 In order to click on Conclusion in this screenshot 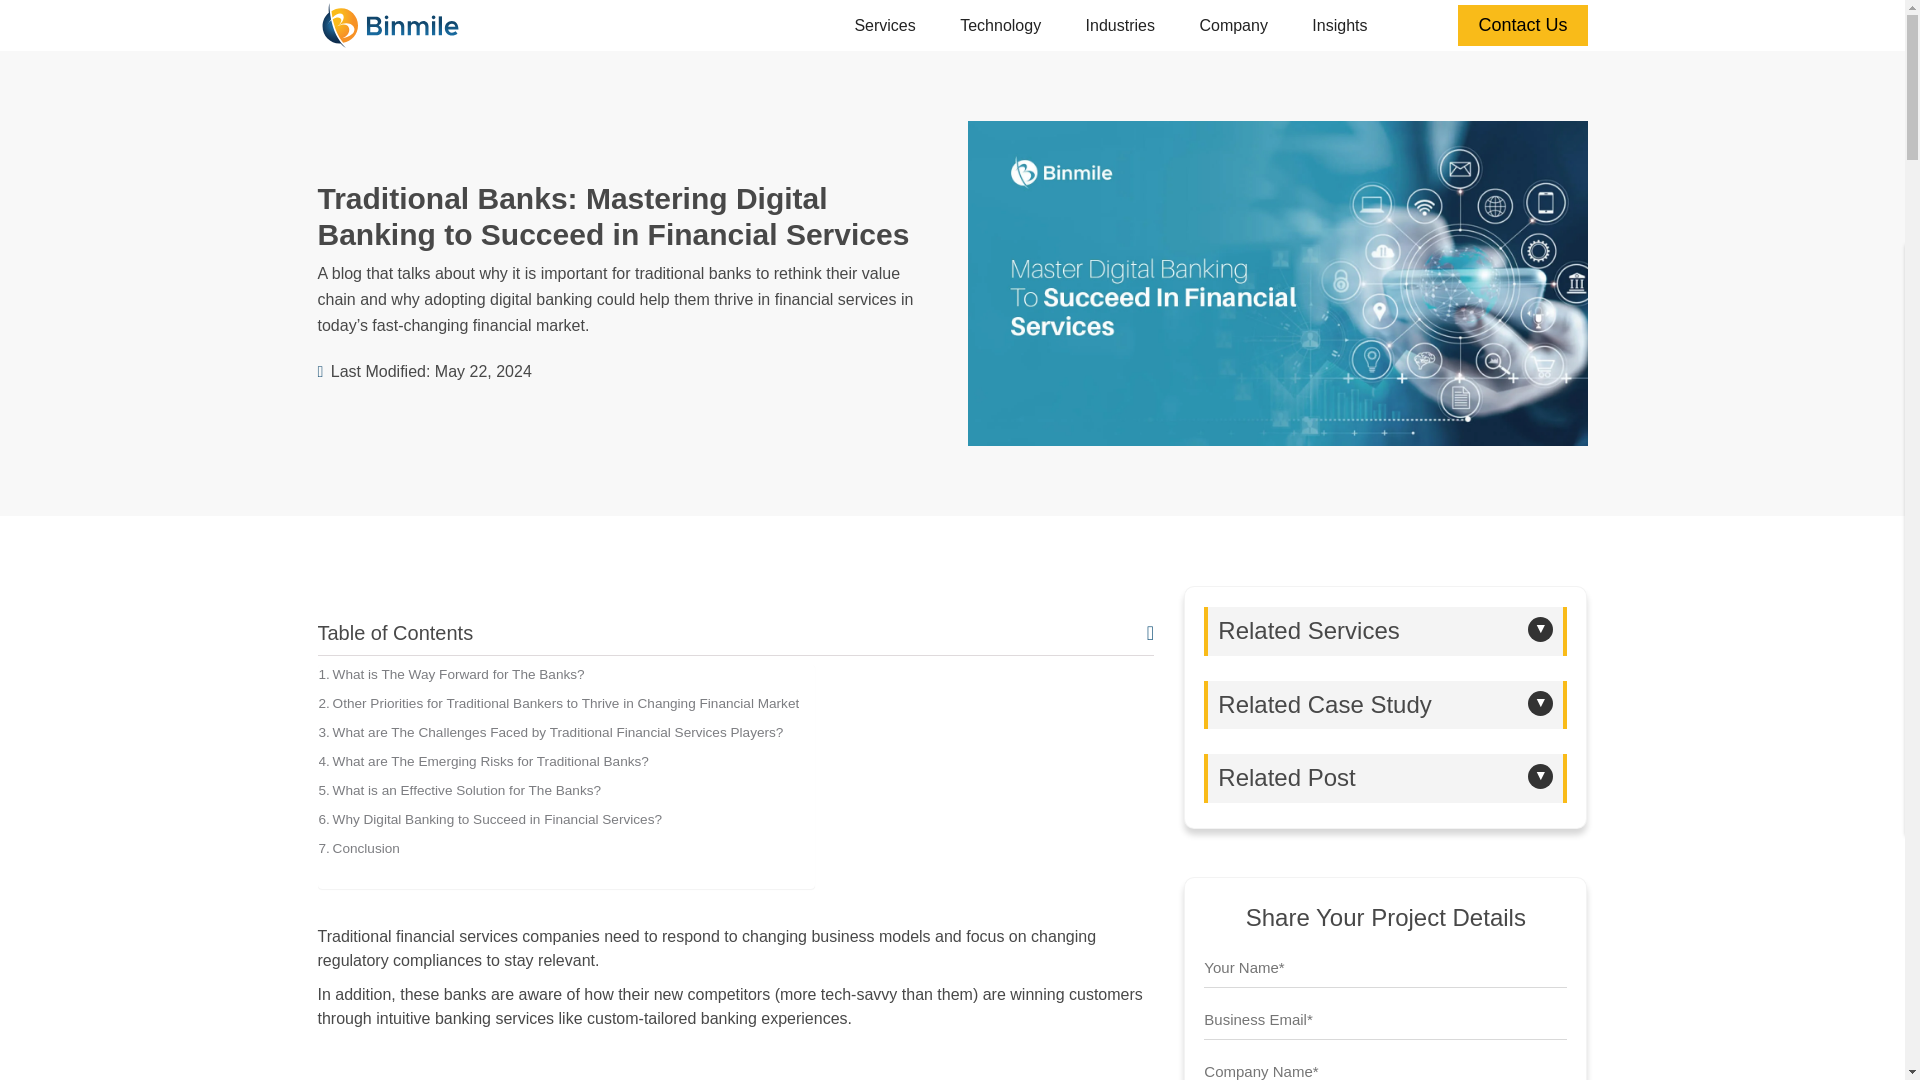, I will do `click(358, 848)`.